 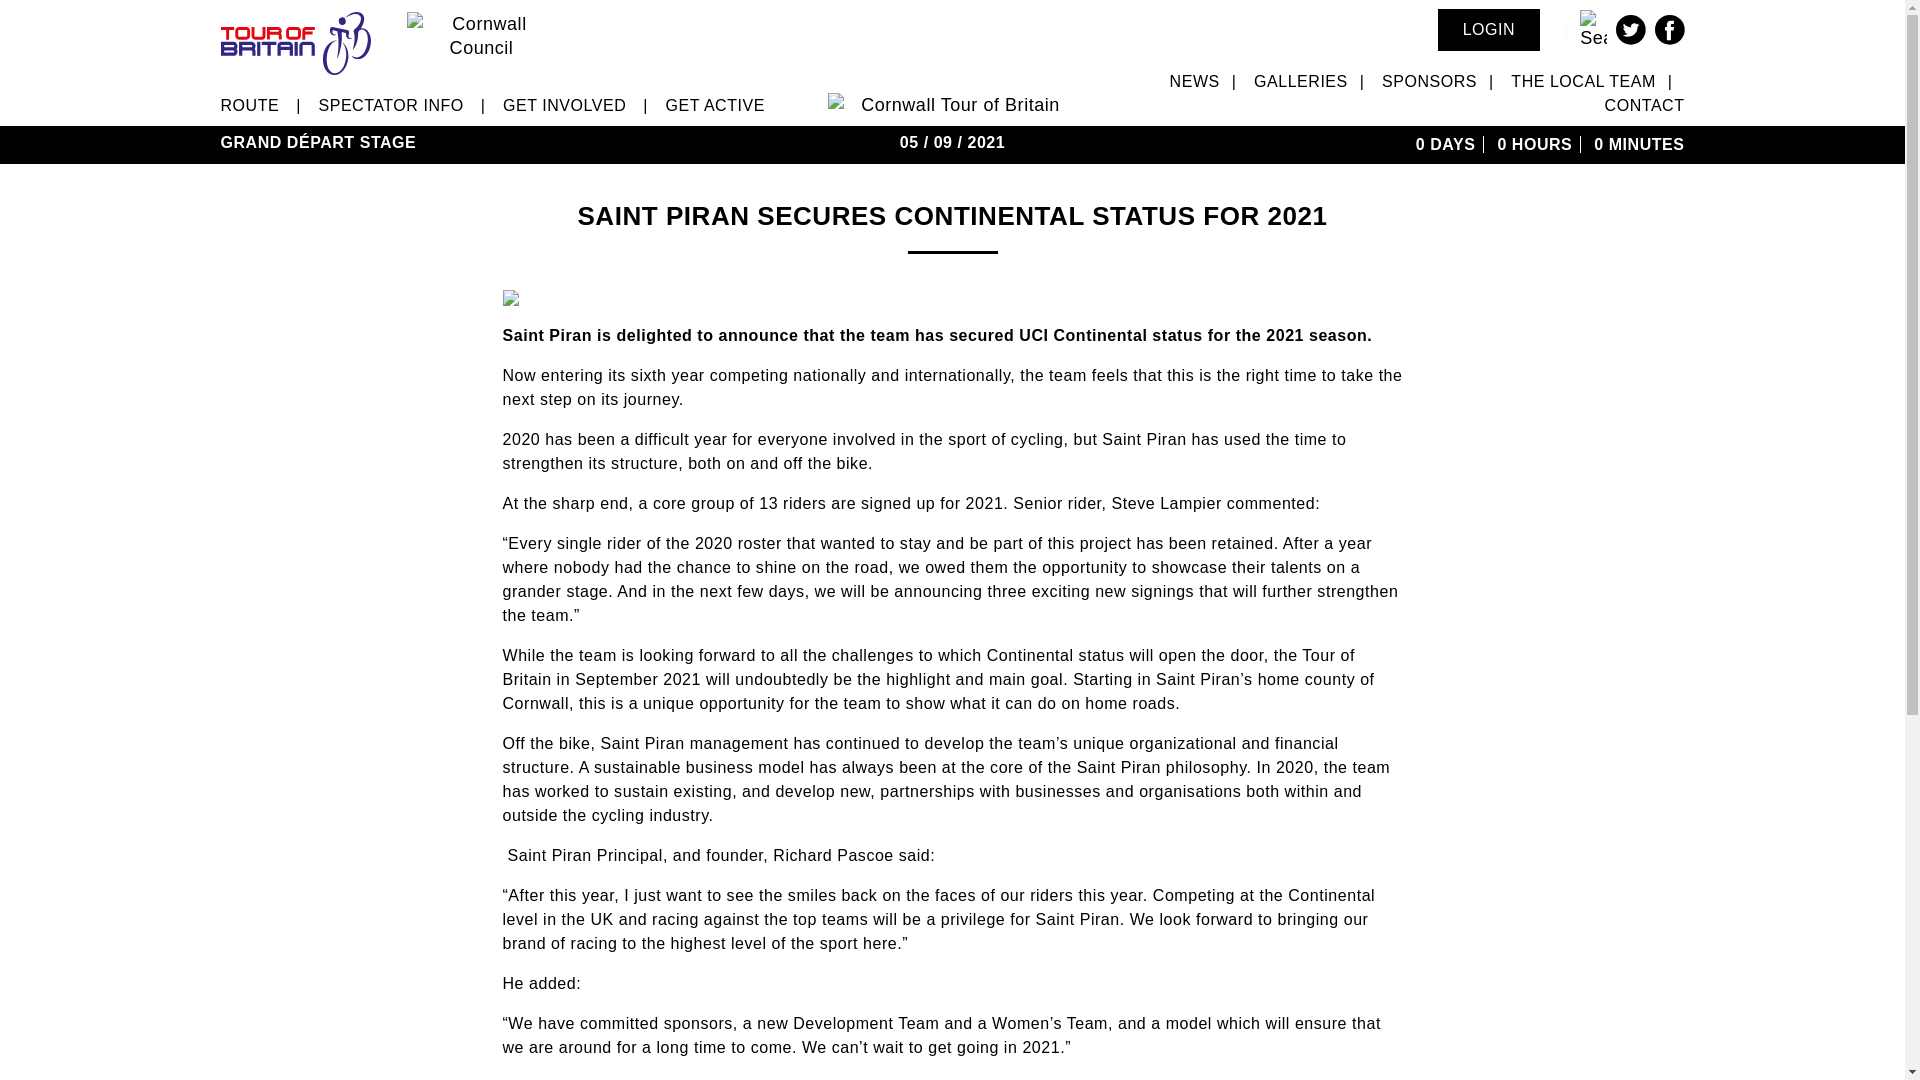 I want to click on THE LOCAL TEAM, so click(x=1583, y=81).